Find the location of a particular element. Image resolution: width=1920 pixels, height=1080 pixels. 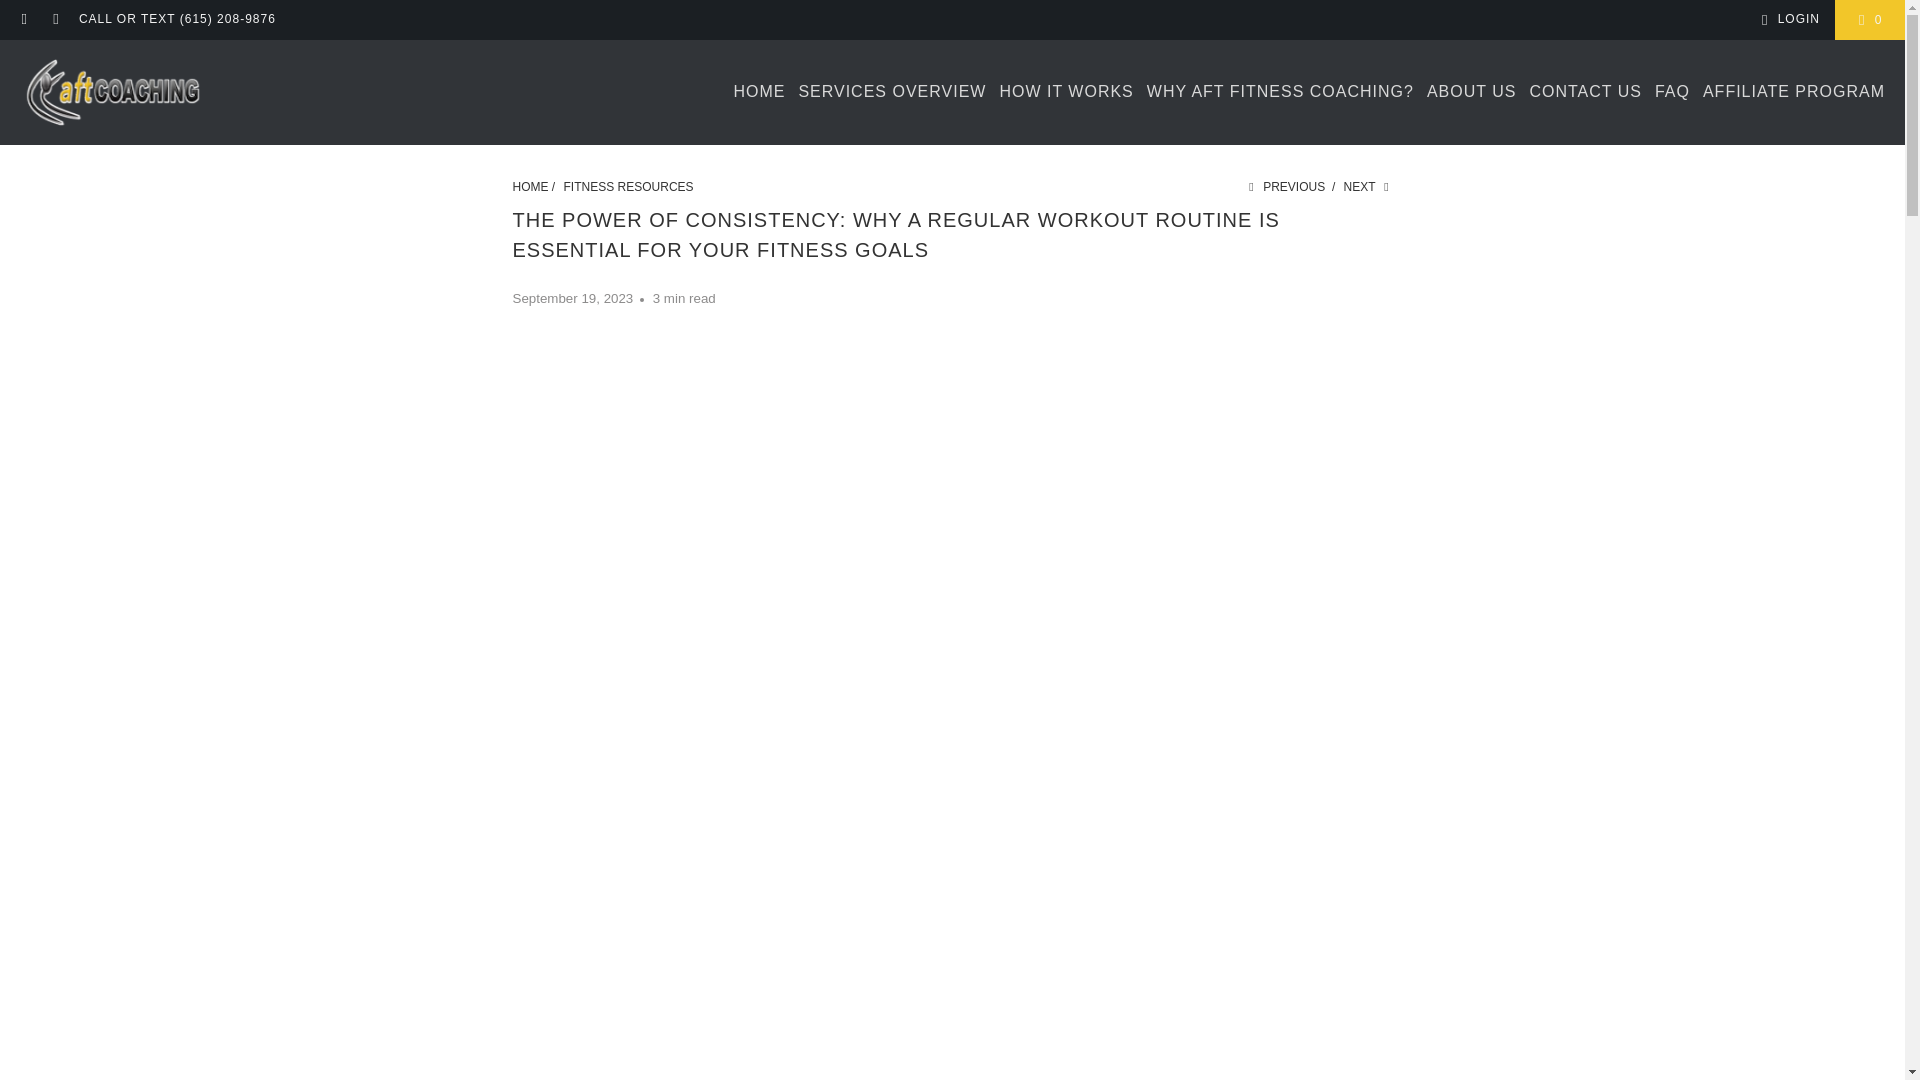

My Account  is located at coordinates (1787, 20).